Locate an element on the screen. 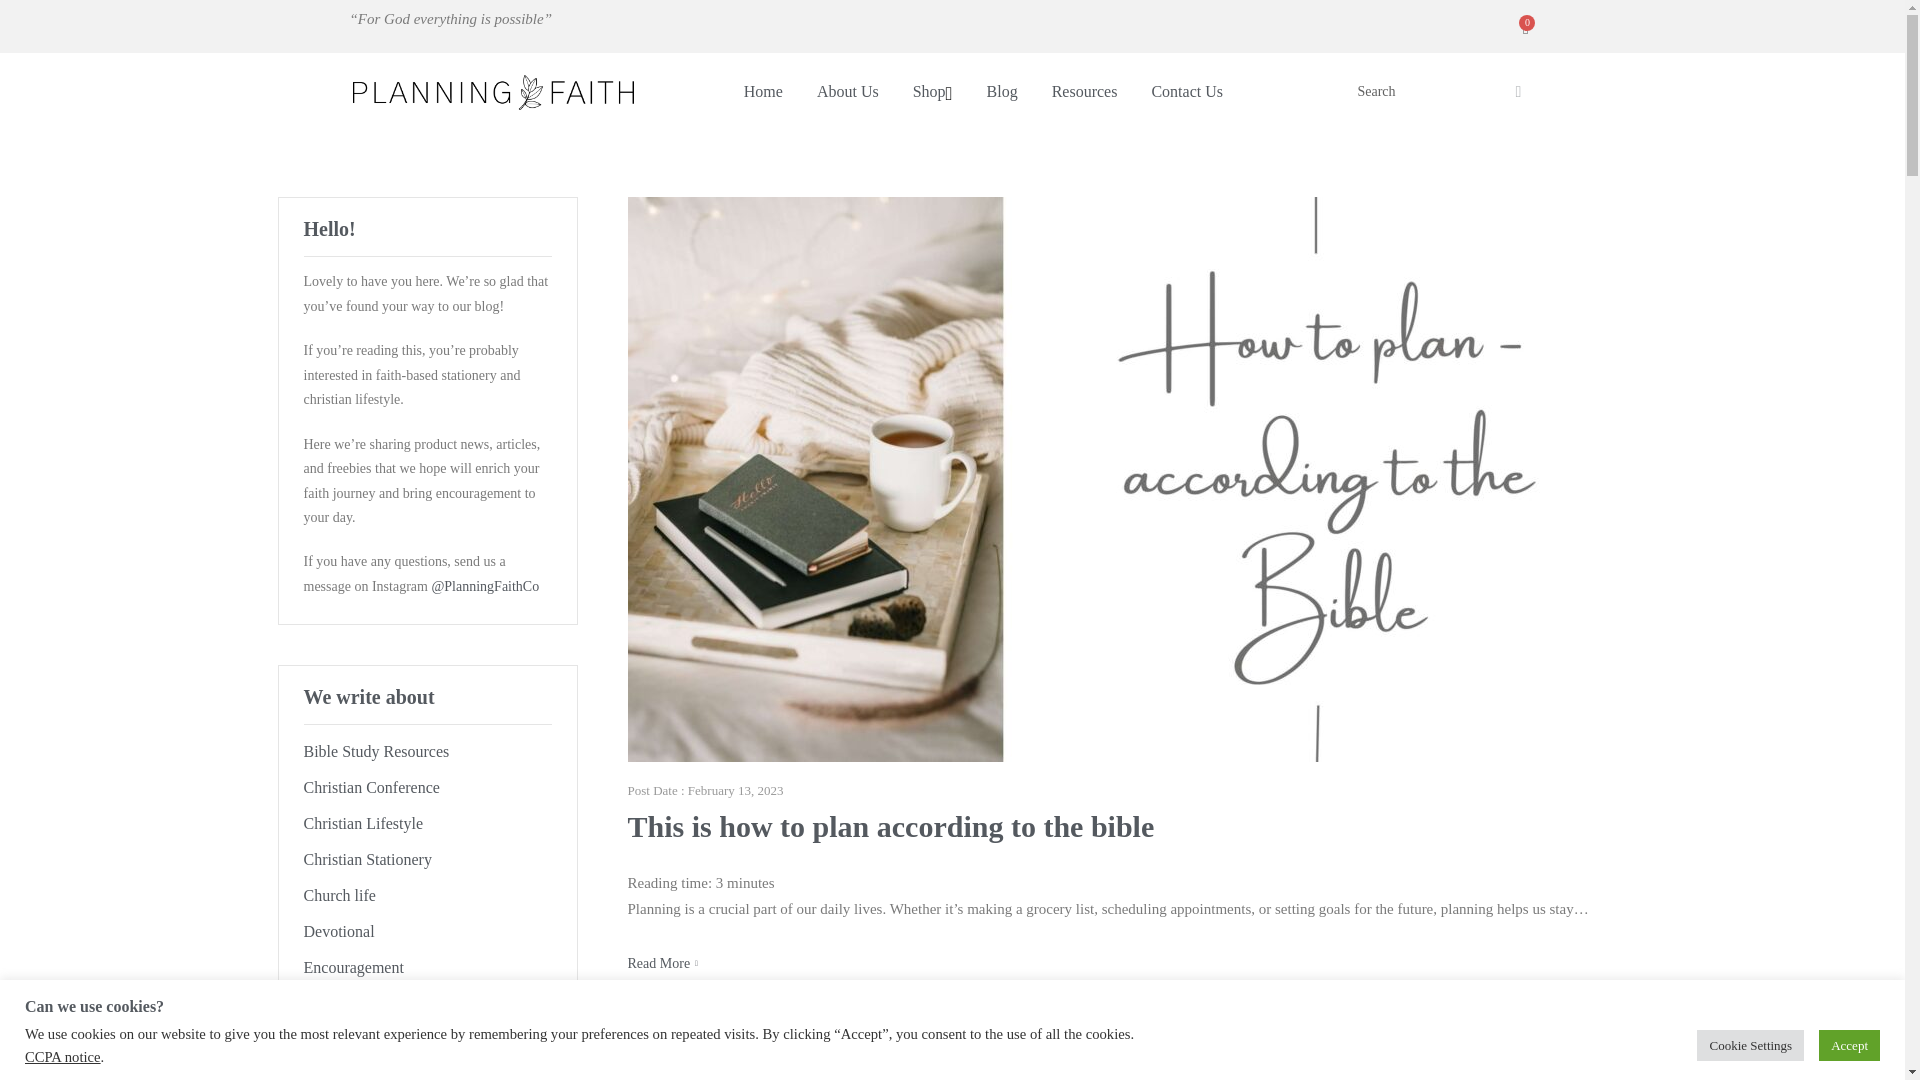  Contact Us is located at coordinates (1187, 91).